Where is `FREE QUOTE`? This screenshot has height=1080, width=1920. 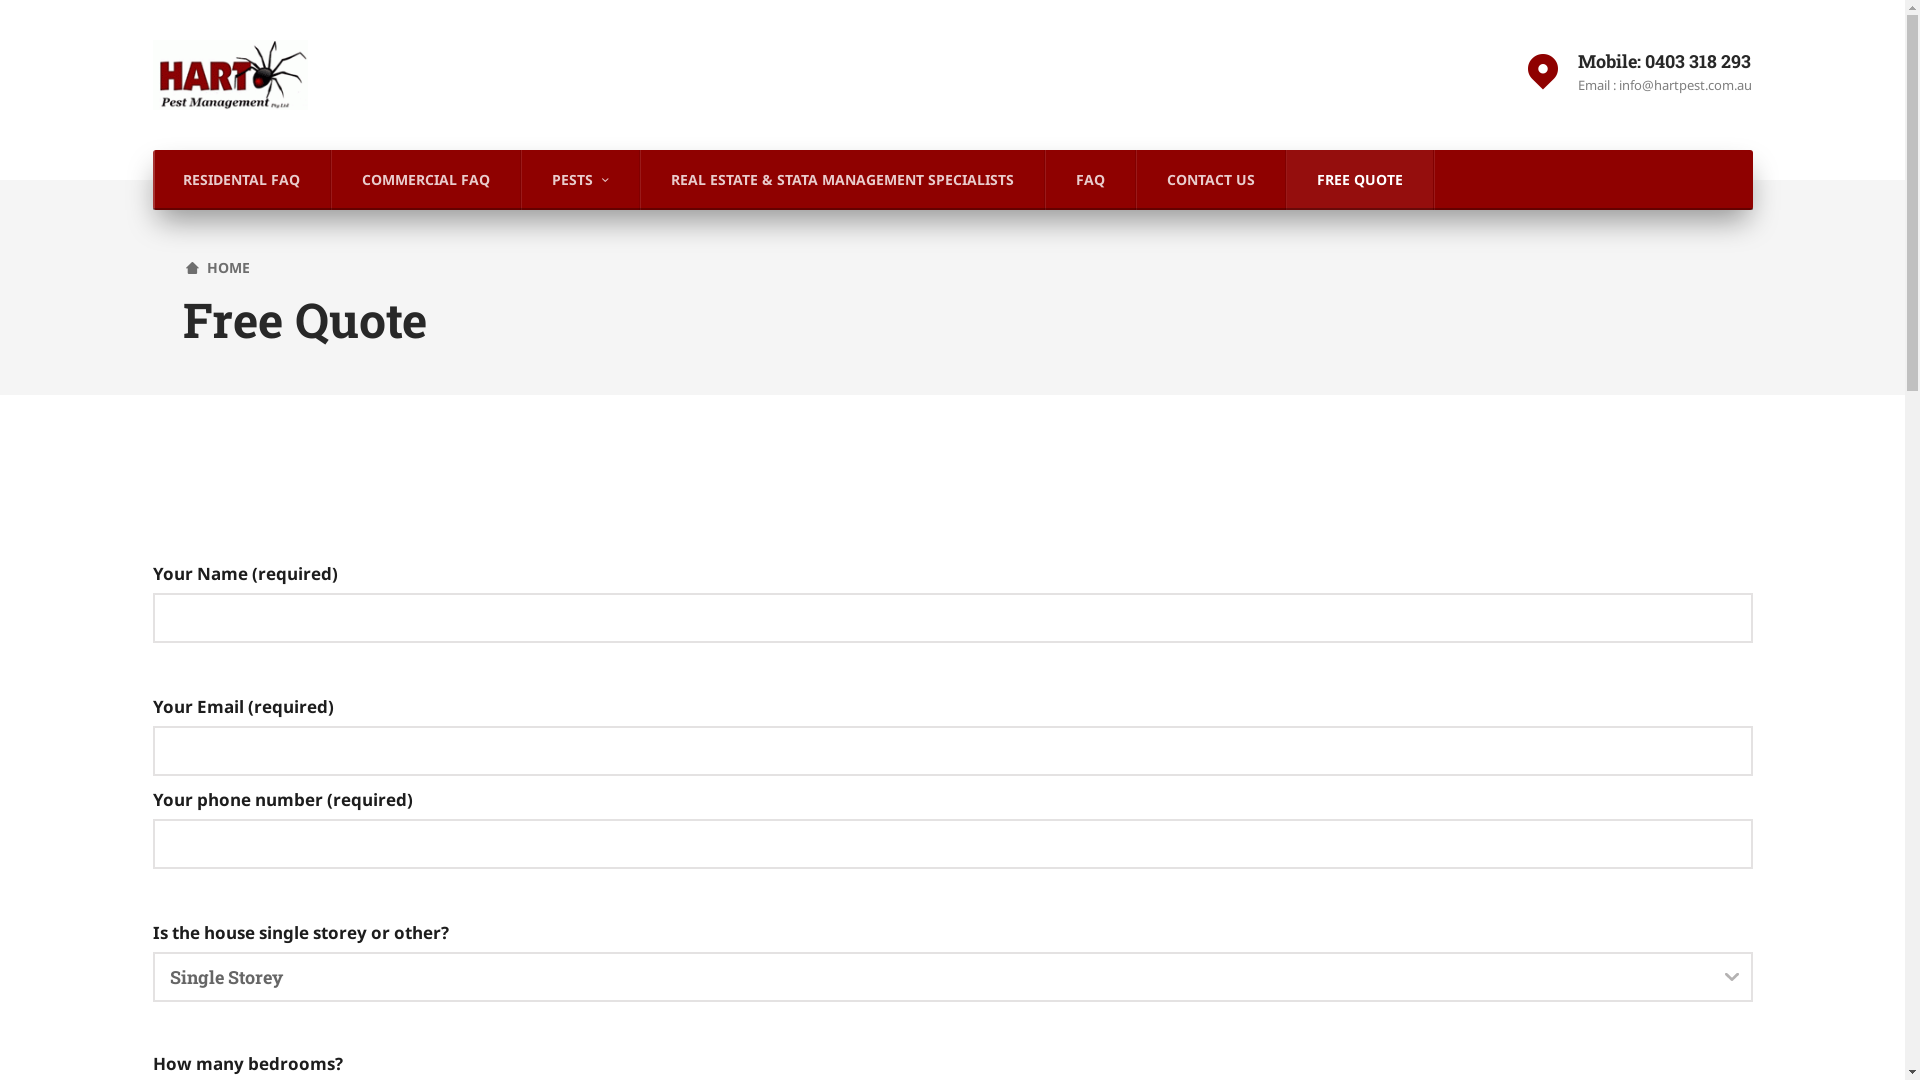 FREE QUOTE is located at coordinates (1360, 180).